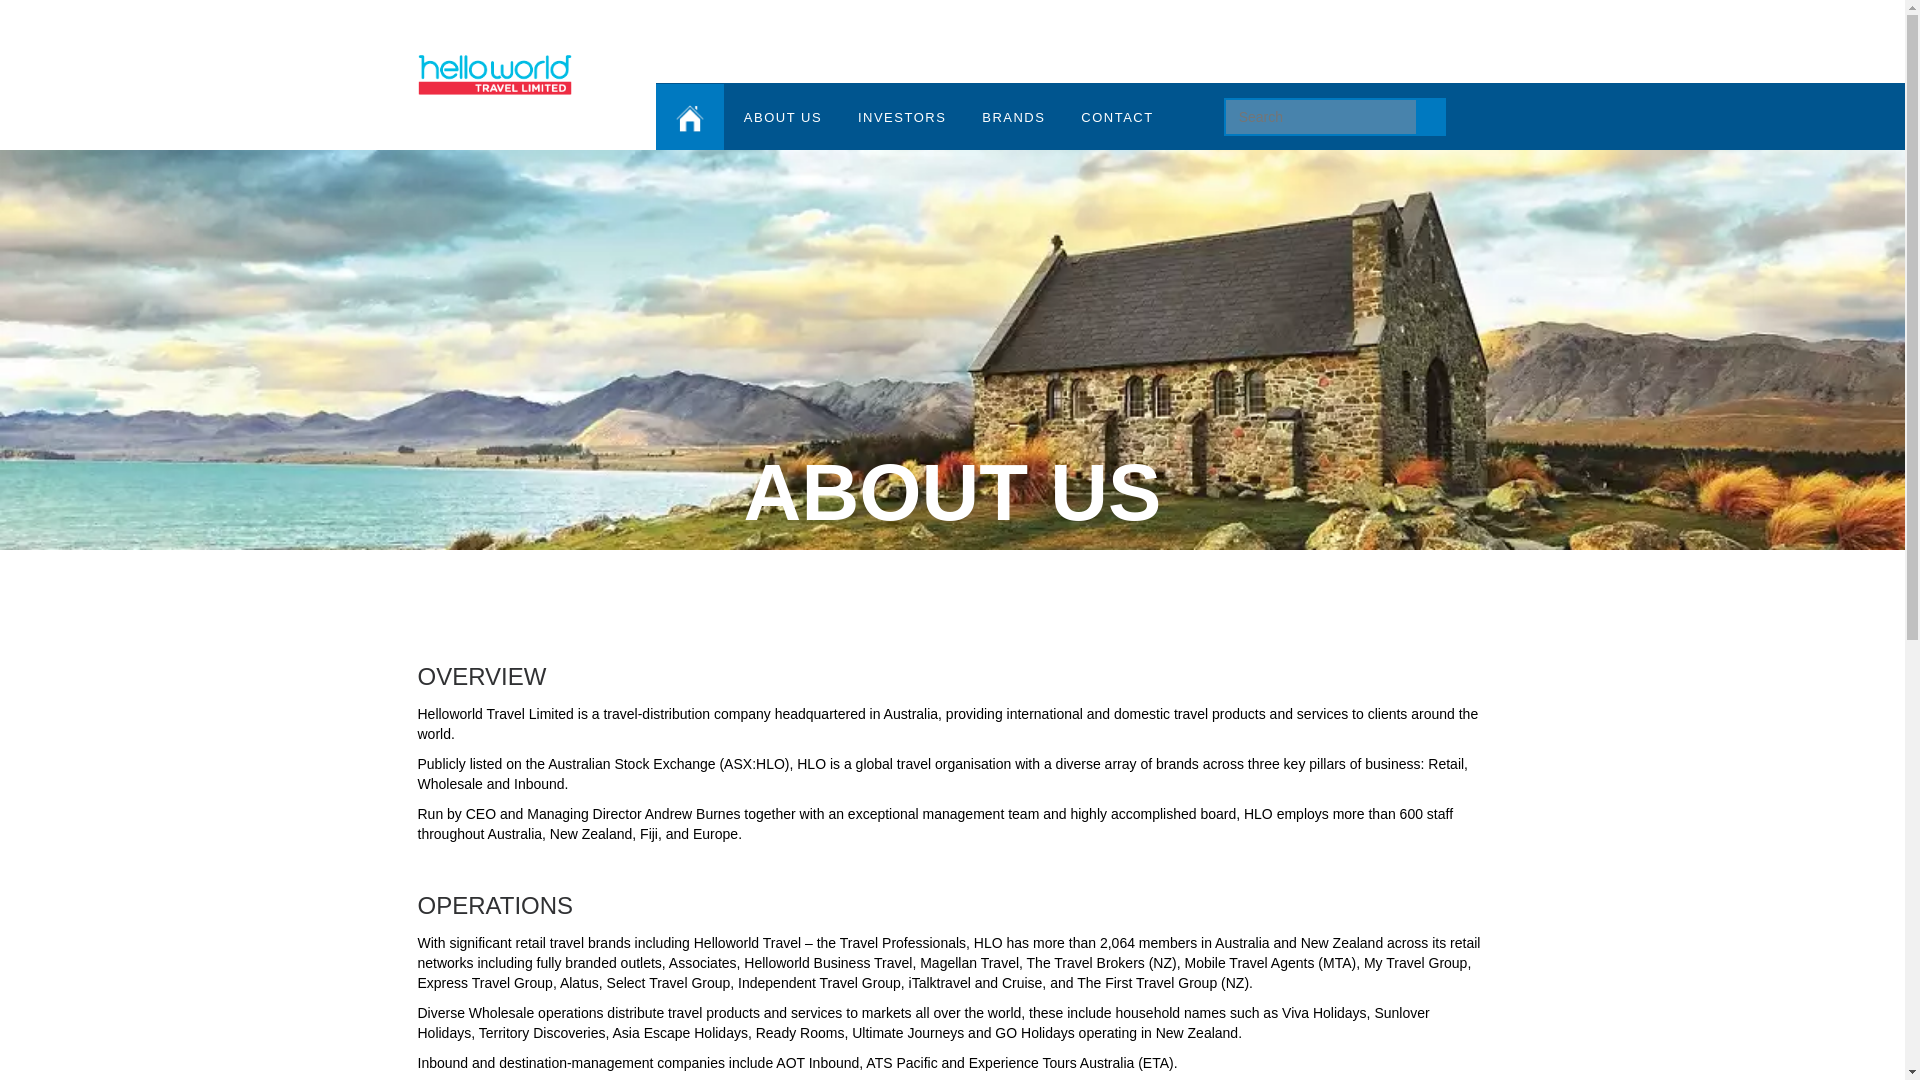  What do you see at coordinates (902, 118) in the screenshot?
I see `INVESTORS` at bounding box center [902, 118].